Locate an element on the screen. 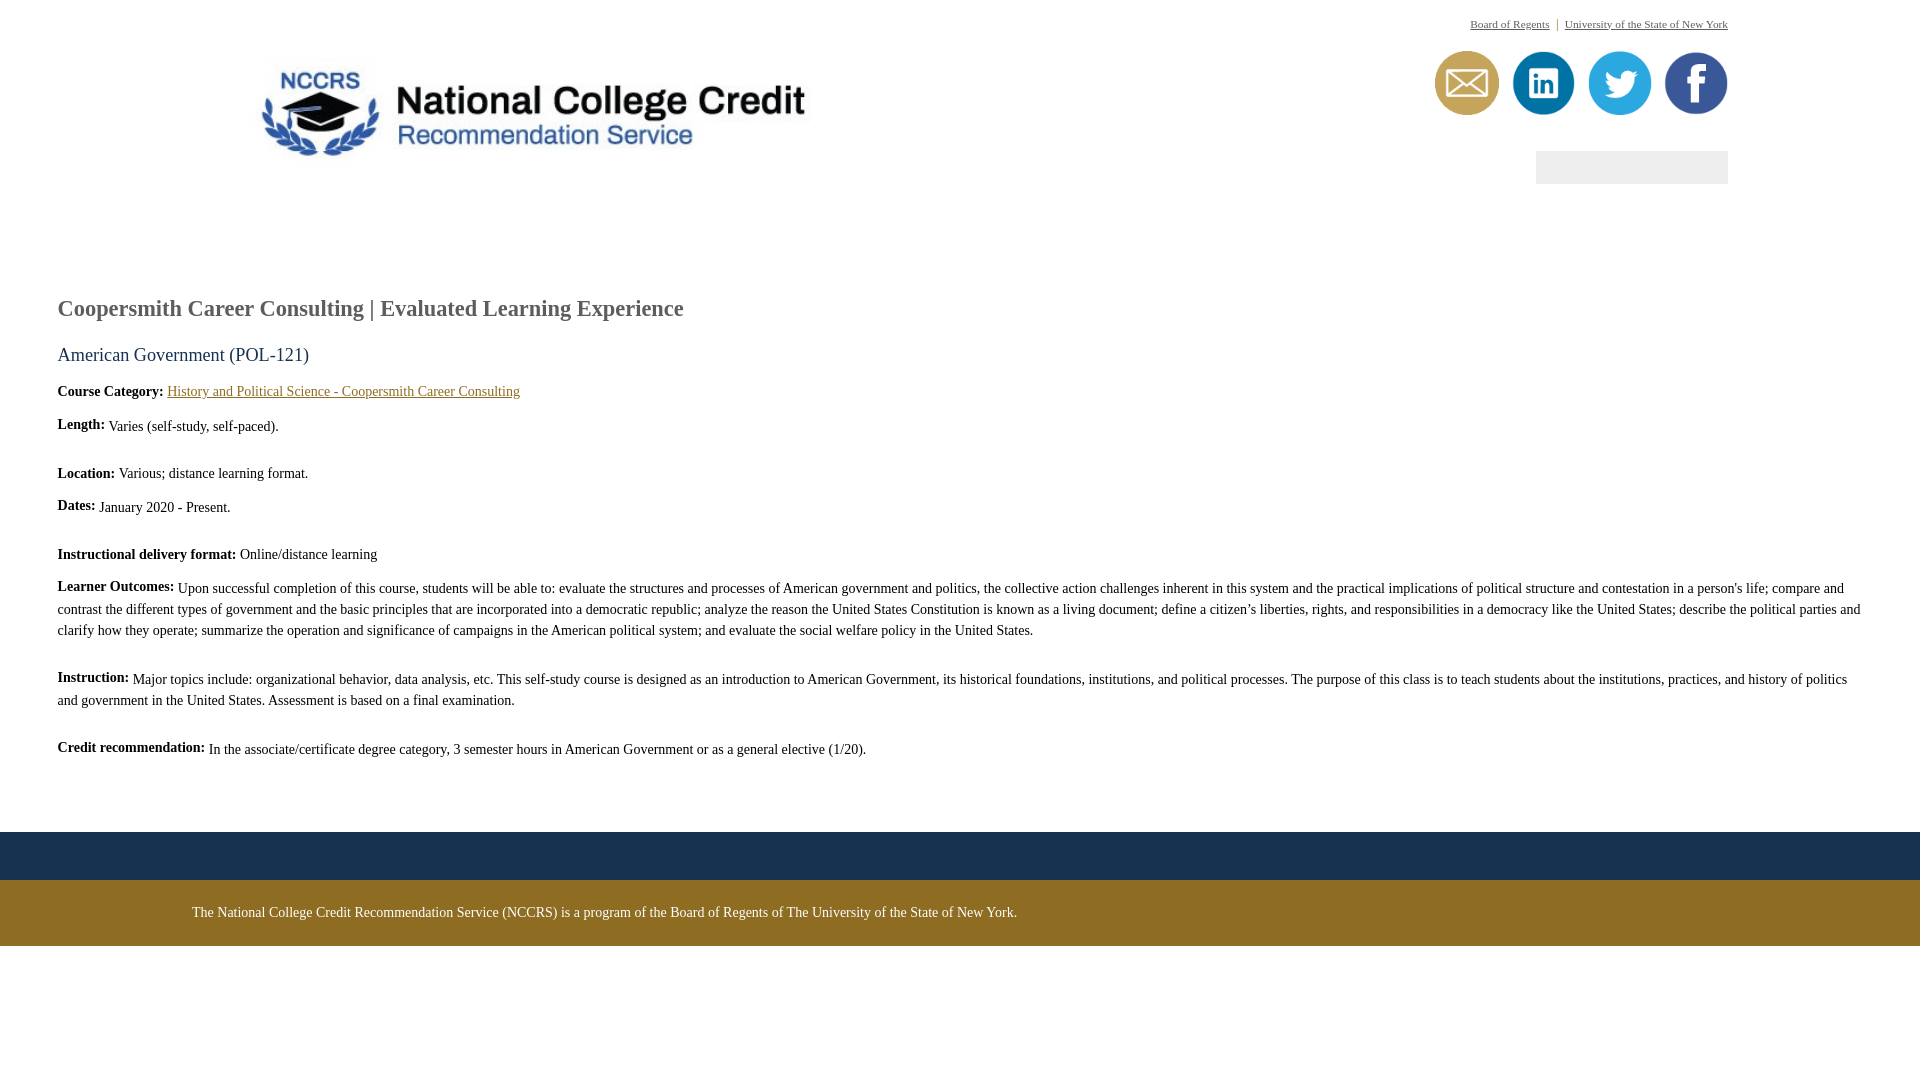  Board of Regents is located at coordinates (1510, 24).